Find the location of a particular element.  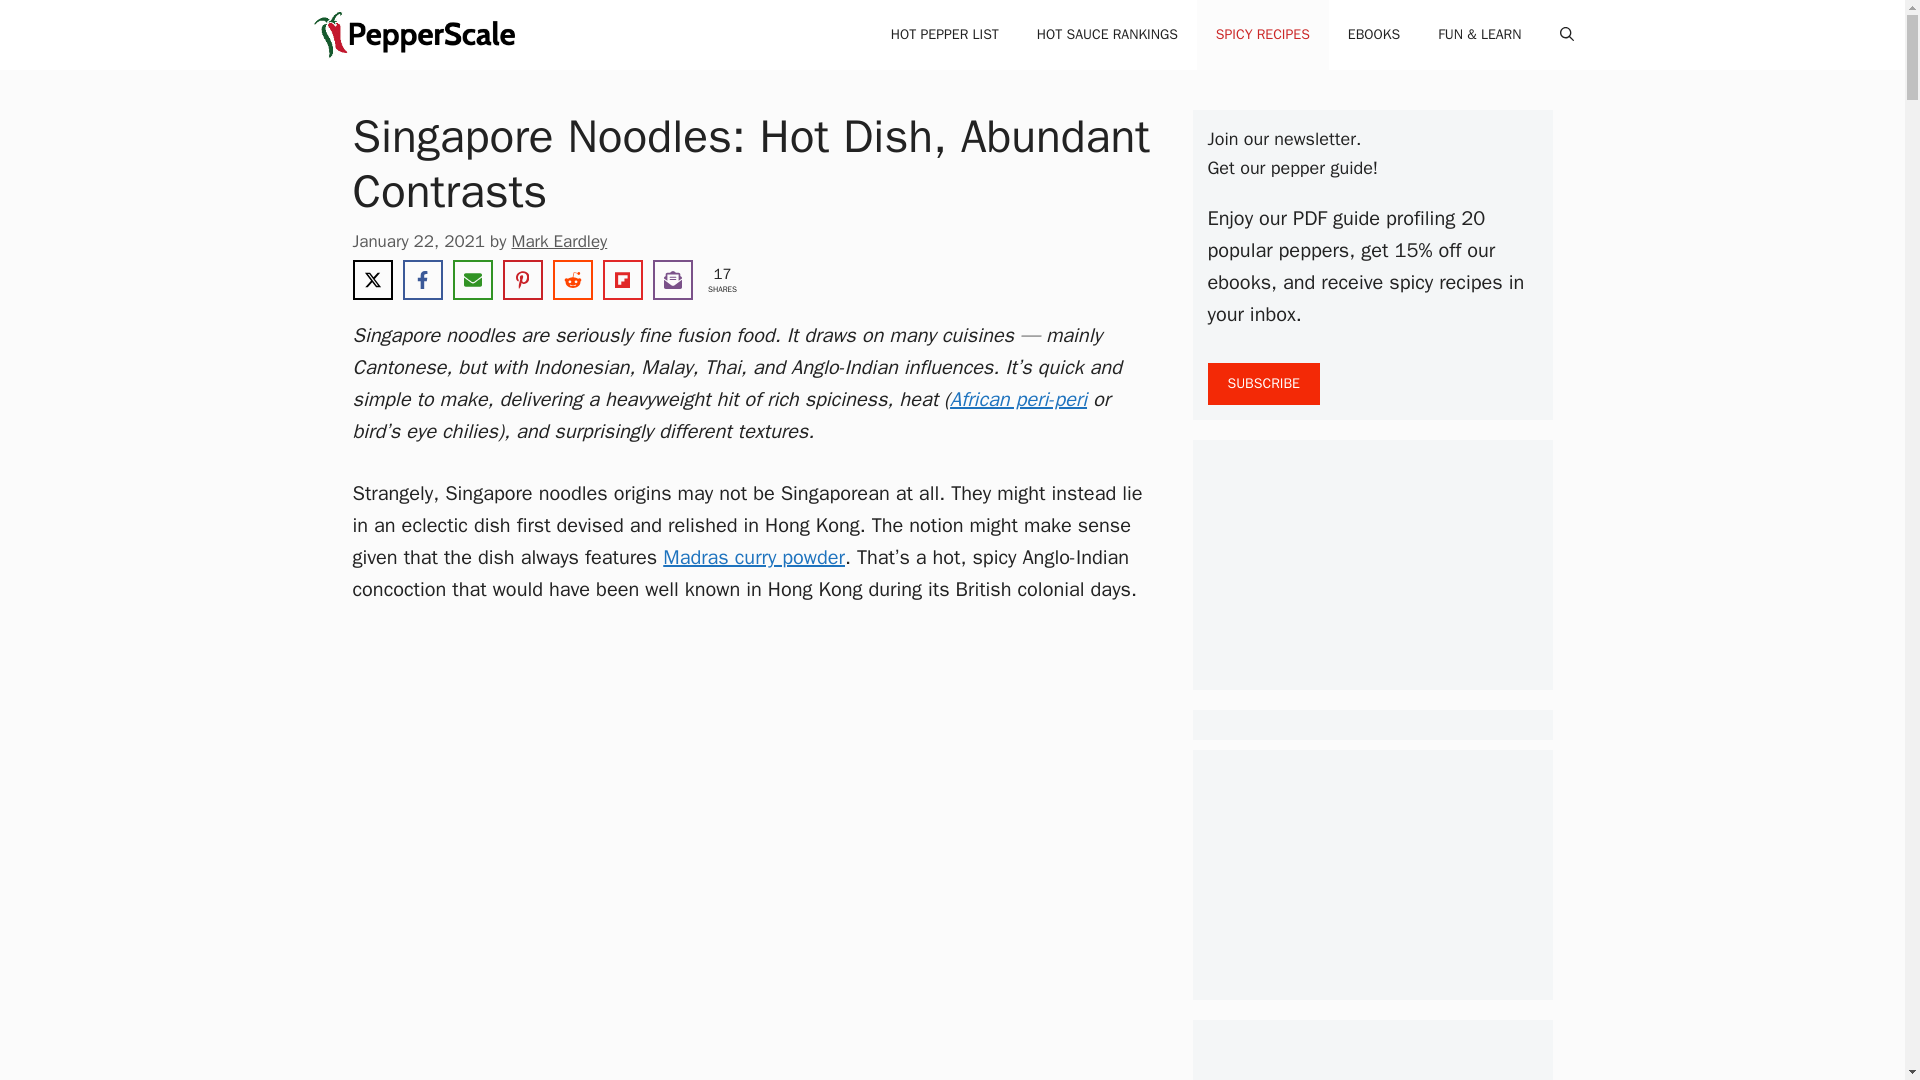

Madras curry powder is located at coordinates (753, 558).